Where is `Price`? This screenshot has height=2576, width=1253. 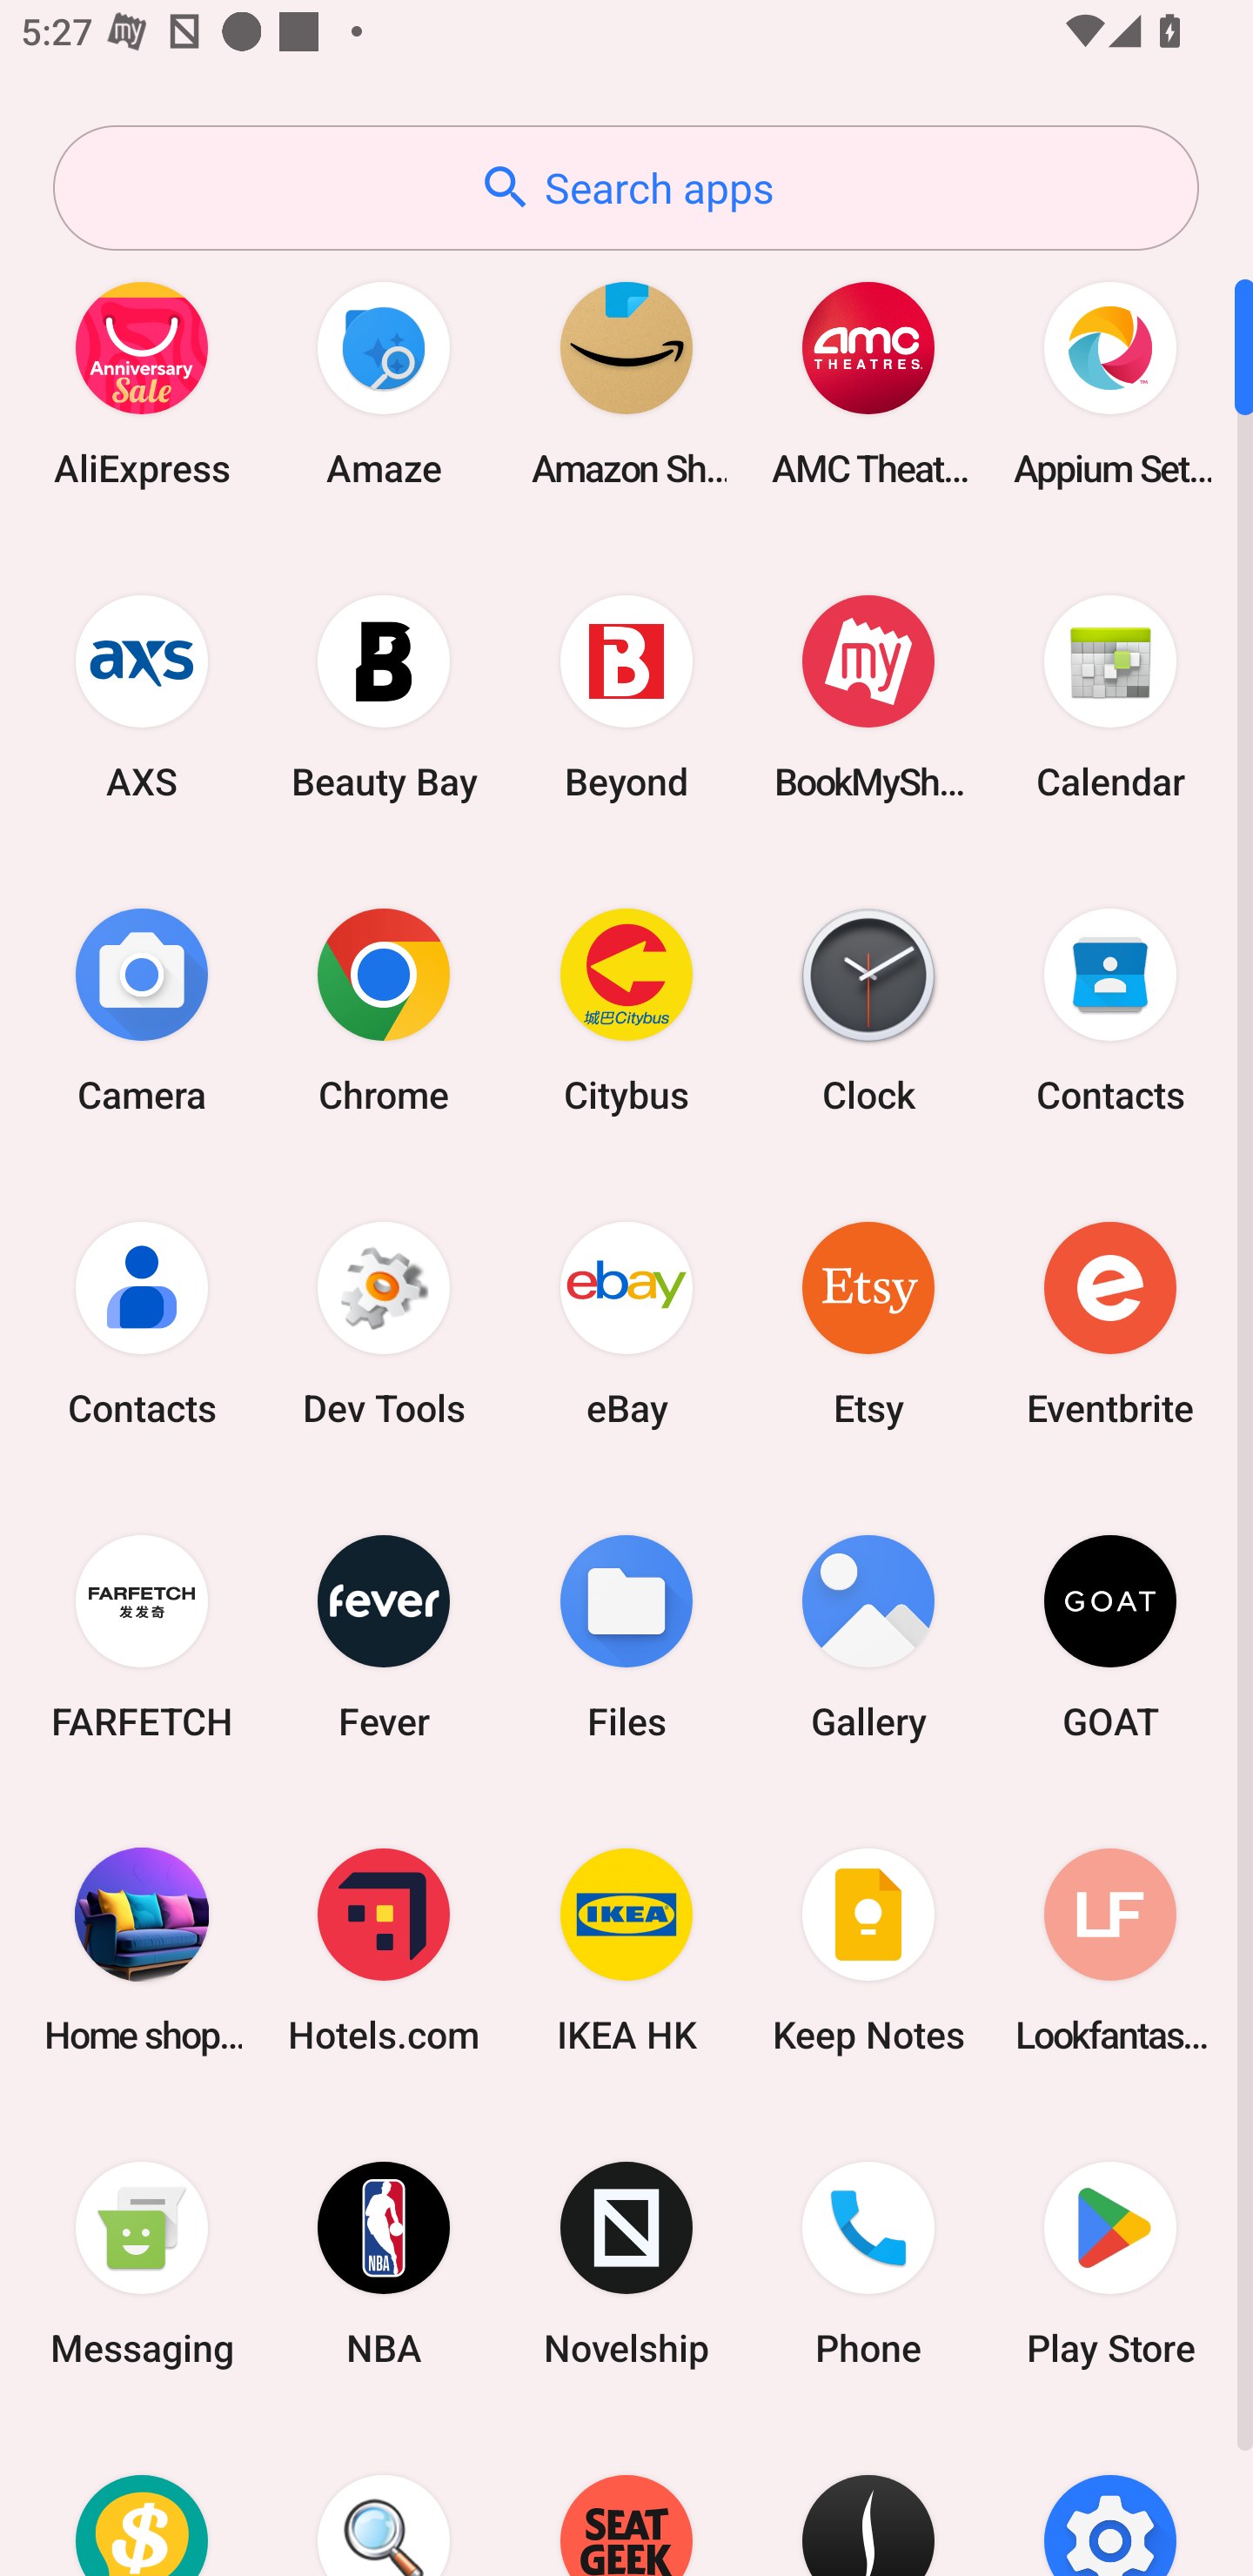 Price is located at coordinates (142, 2499).